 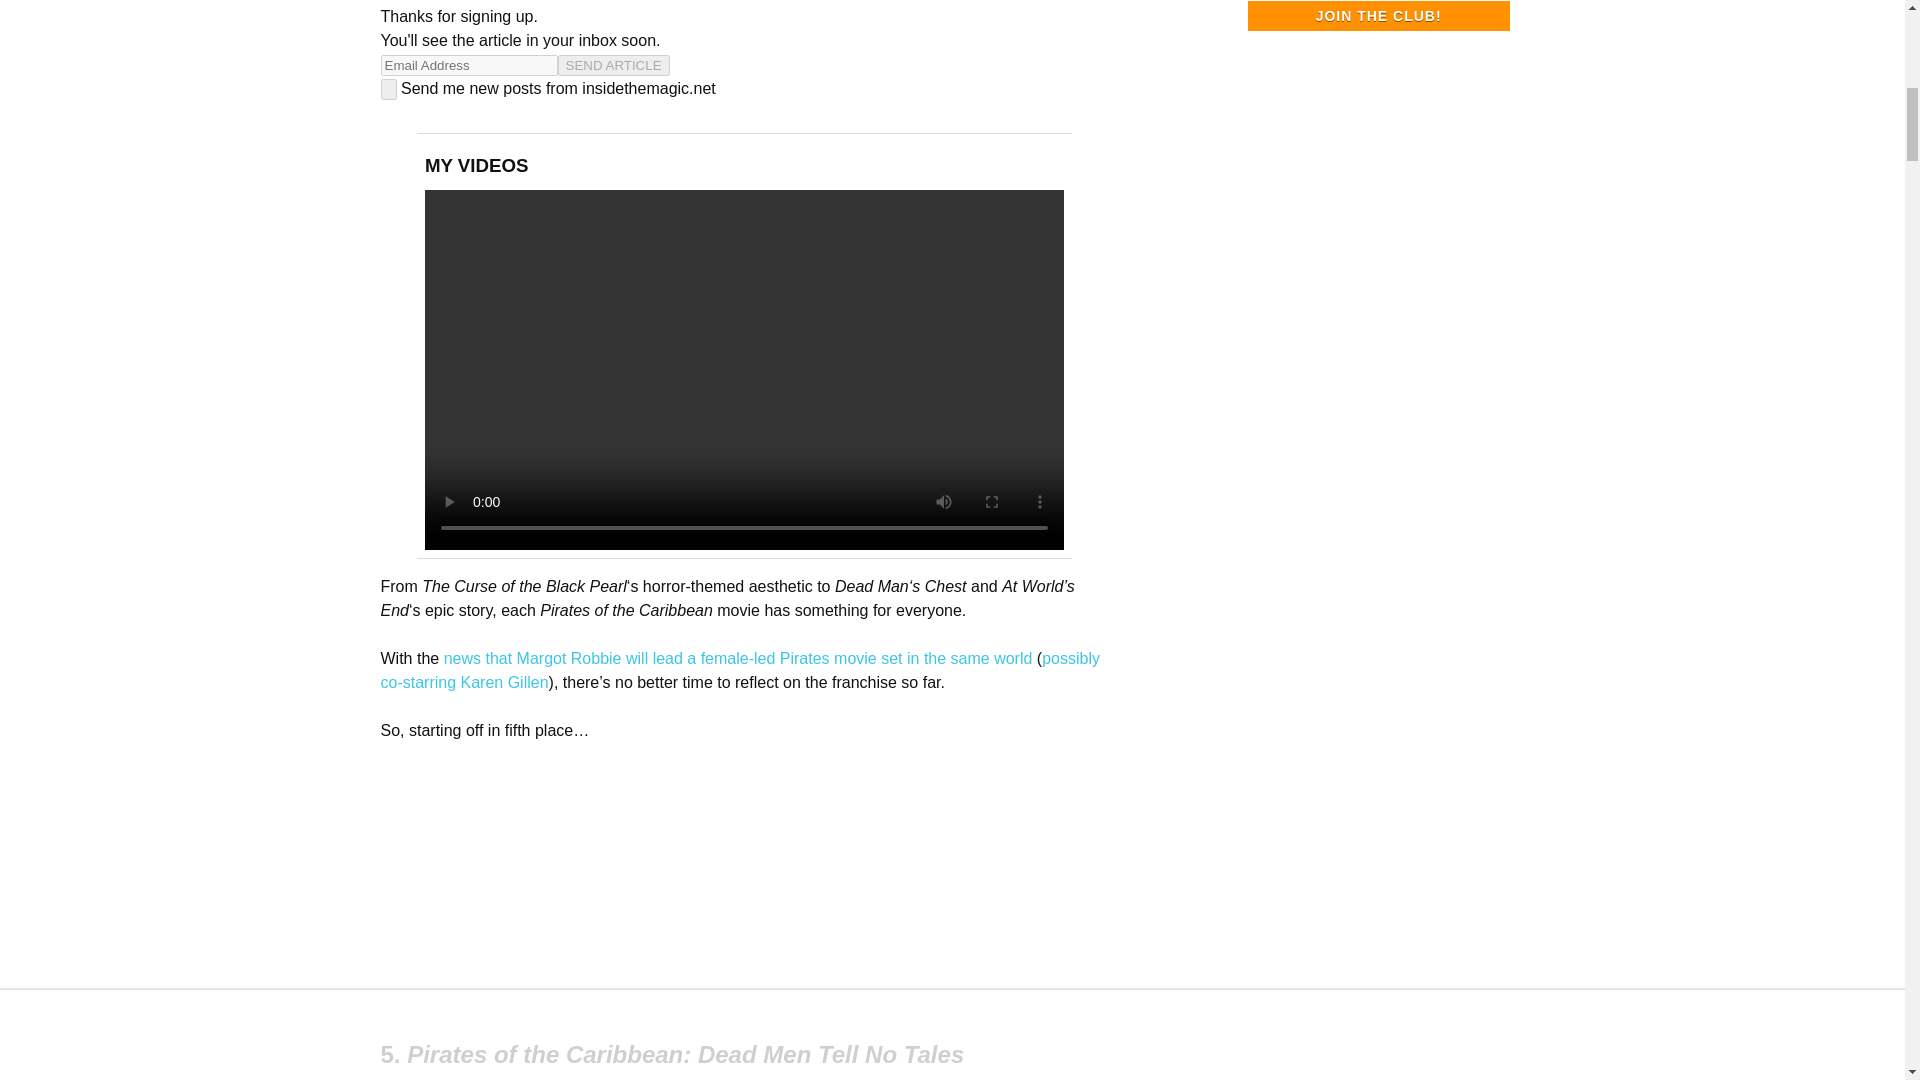 I want to click on Join The Club!, so click(x=1378, y=16).